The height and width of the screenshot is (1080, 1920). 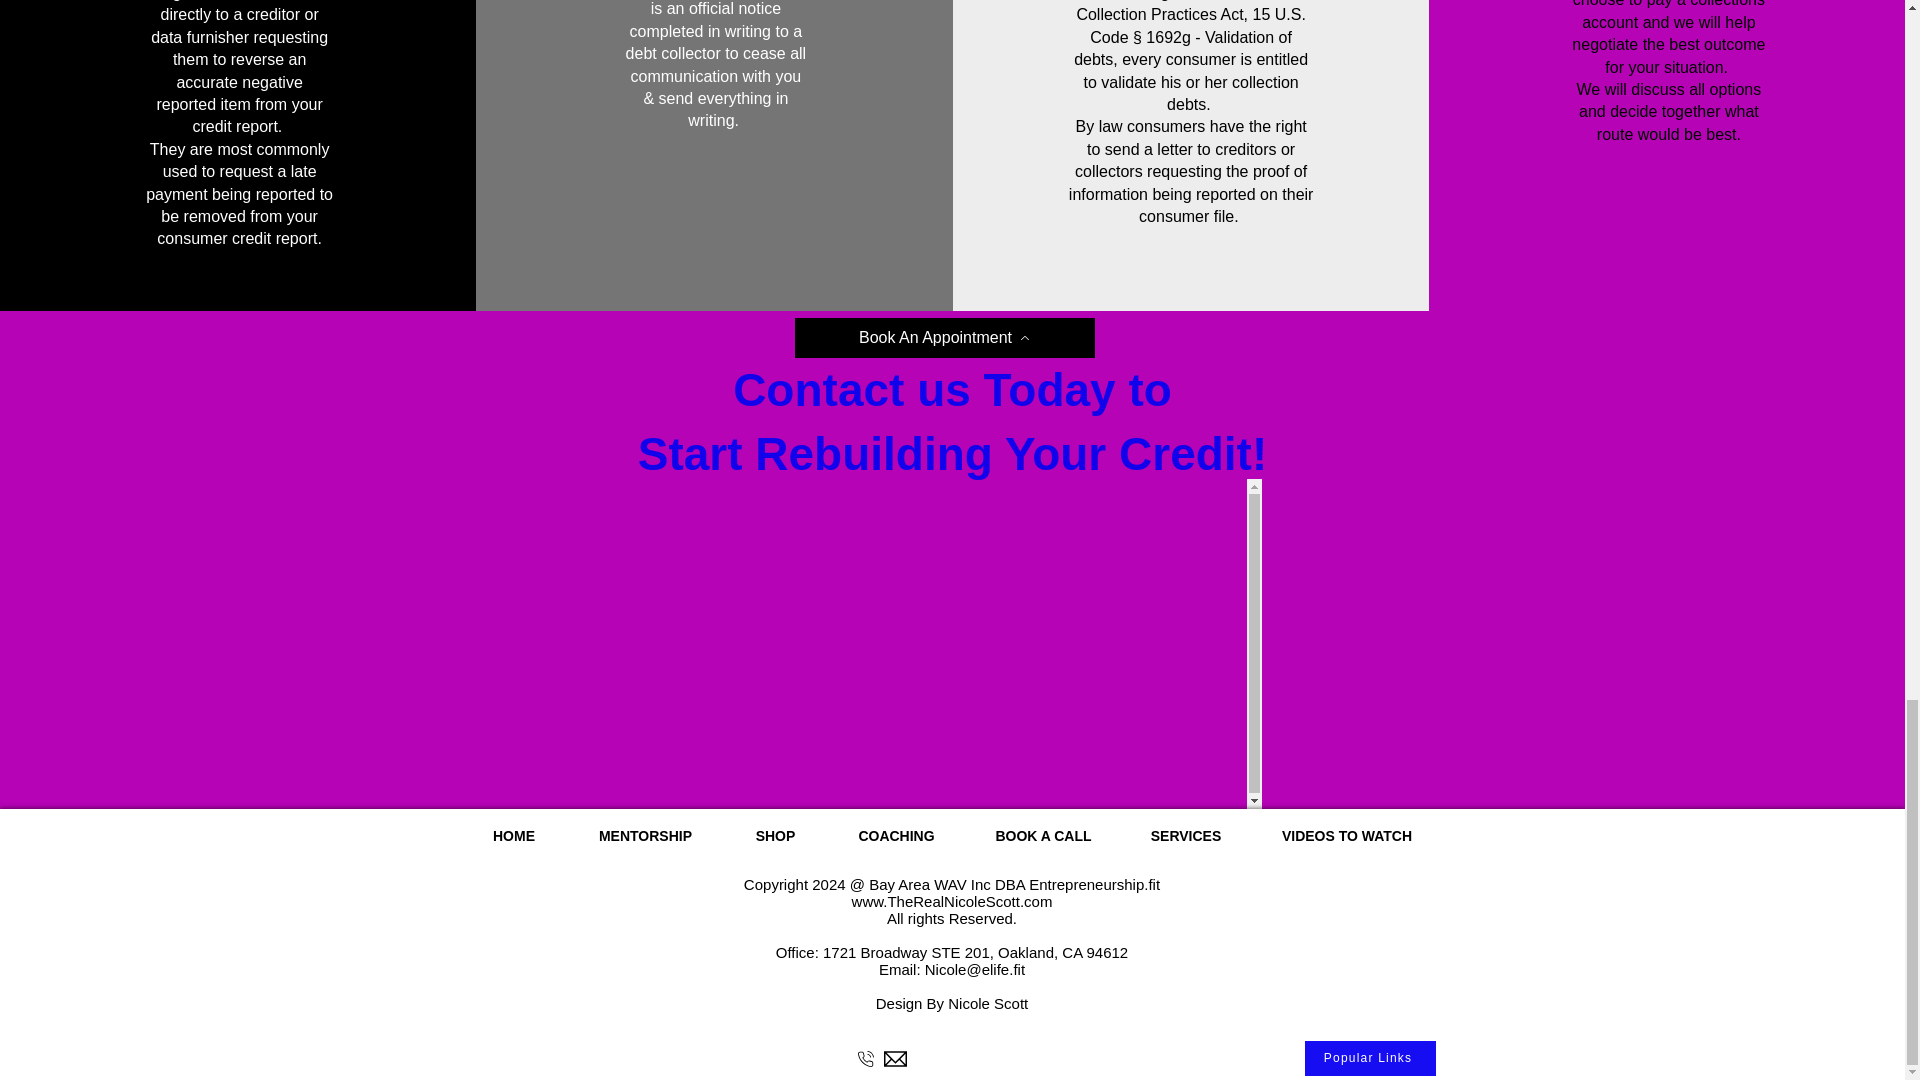 I want to click on SHOP, so click(x=774, y=836).